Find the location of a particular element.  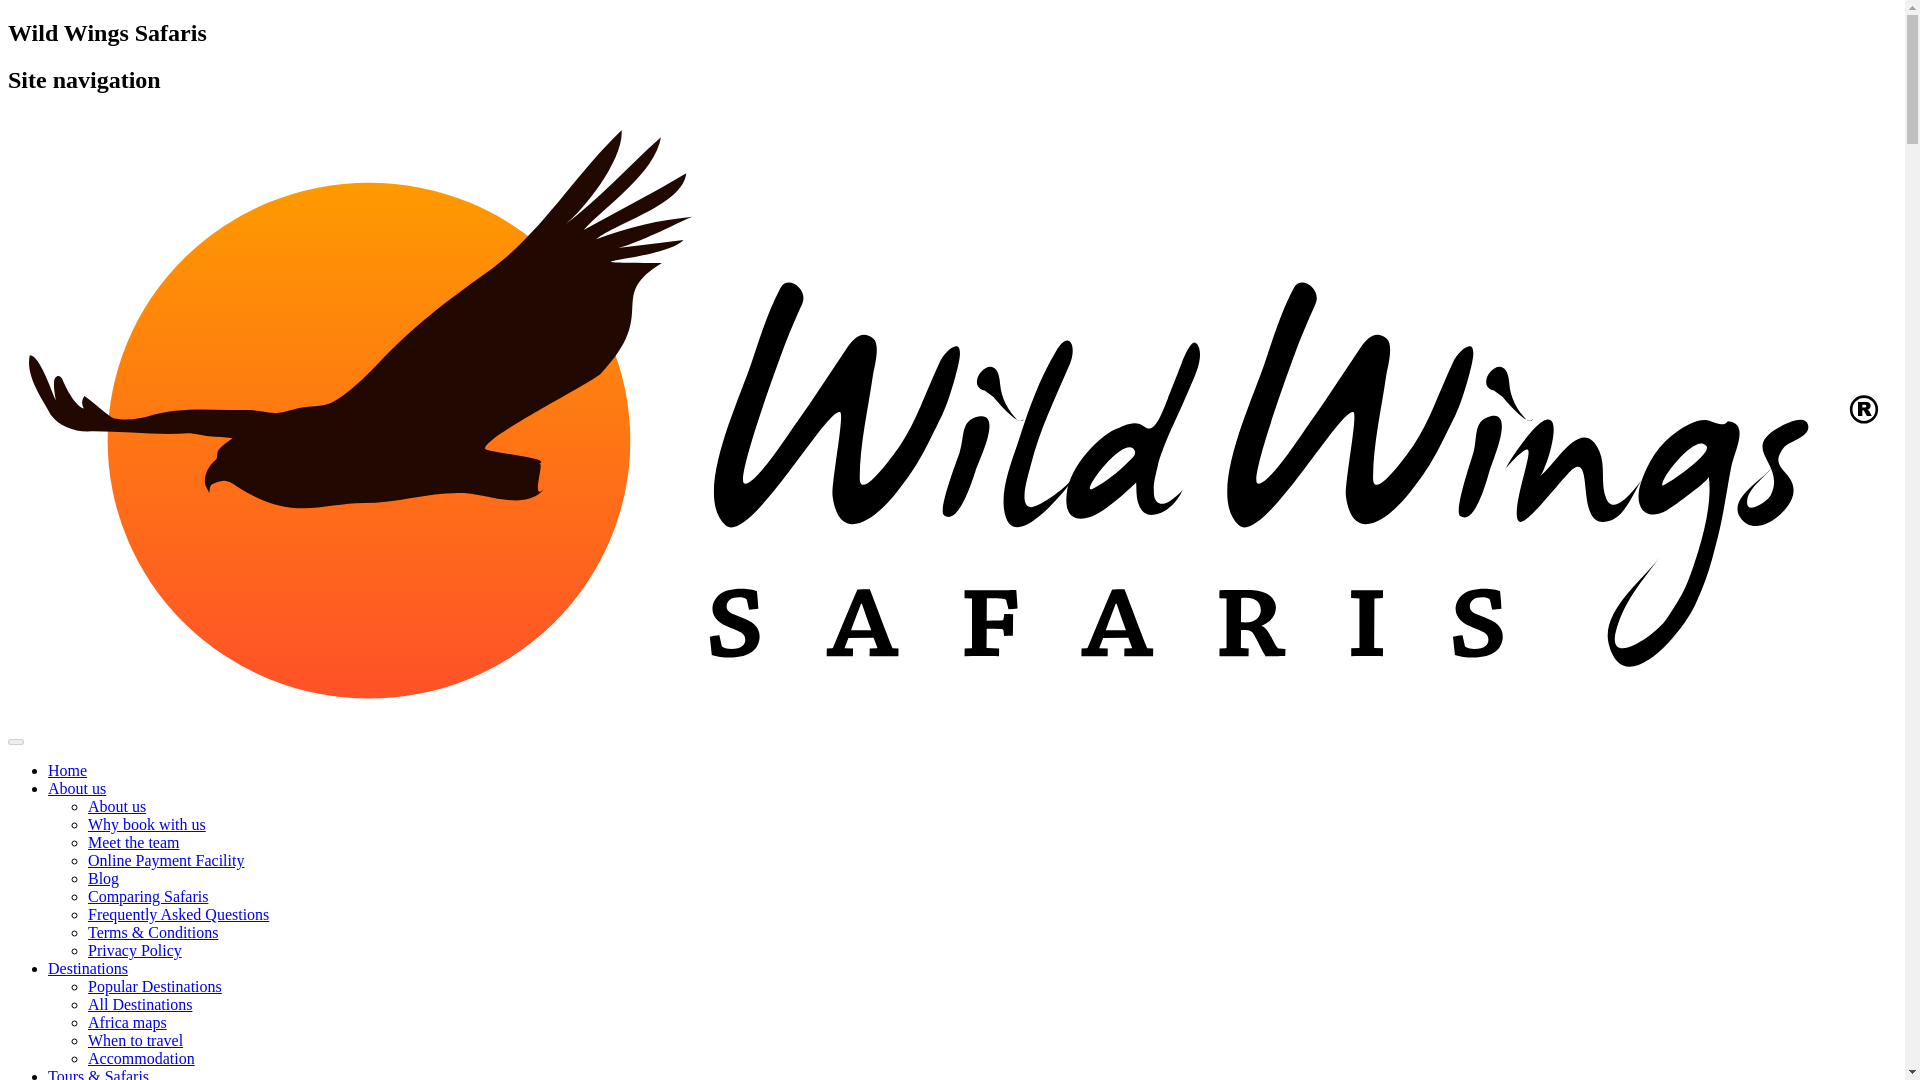

Popular Destinations is located at coordinates (155, 986).